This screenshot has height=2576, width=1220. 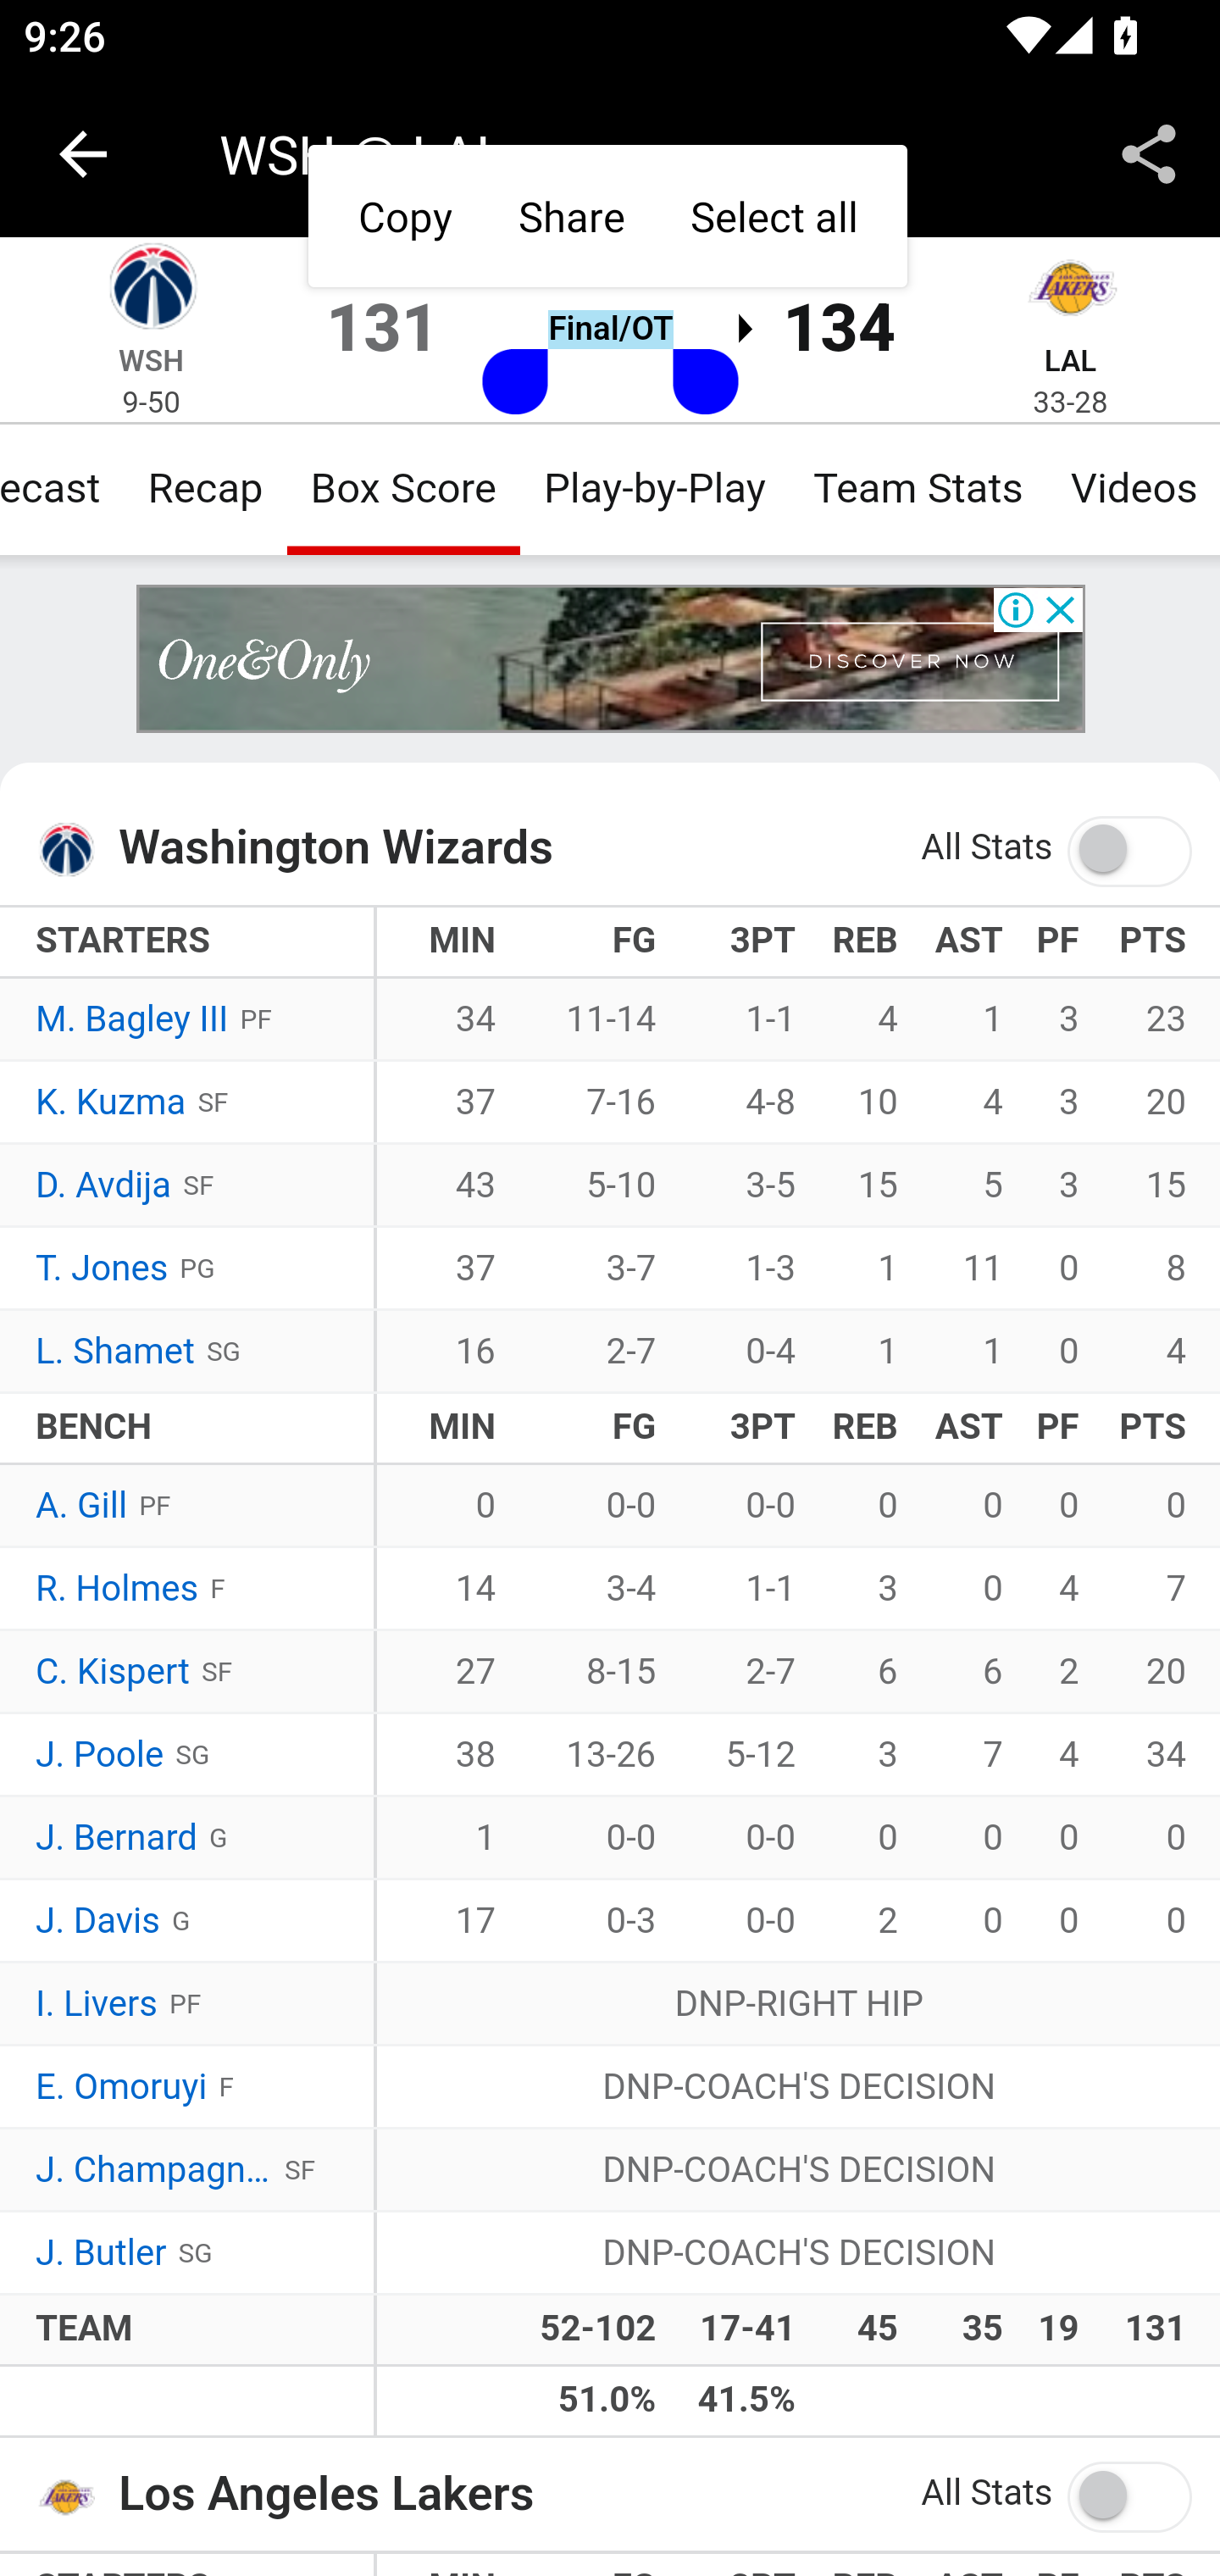 What do you see at coordinates (1071, 360) in the screenshot?
I see `LAL` at bounding box center [1071, 360].